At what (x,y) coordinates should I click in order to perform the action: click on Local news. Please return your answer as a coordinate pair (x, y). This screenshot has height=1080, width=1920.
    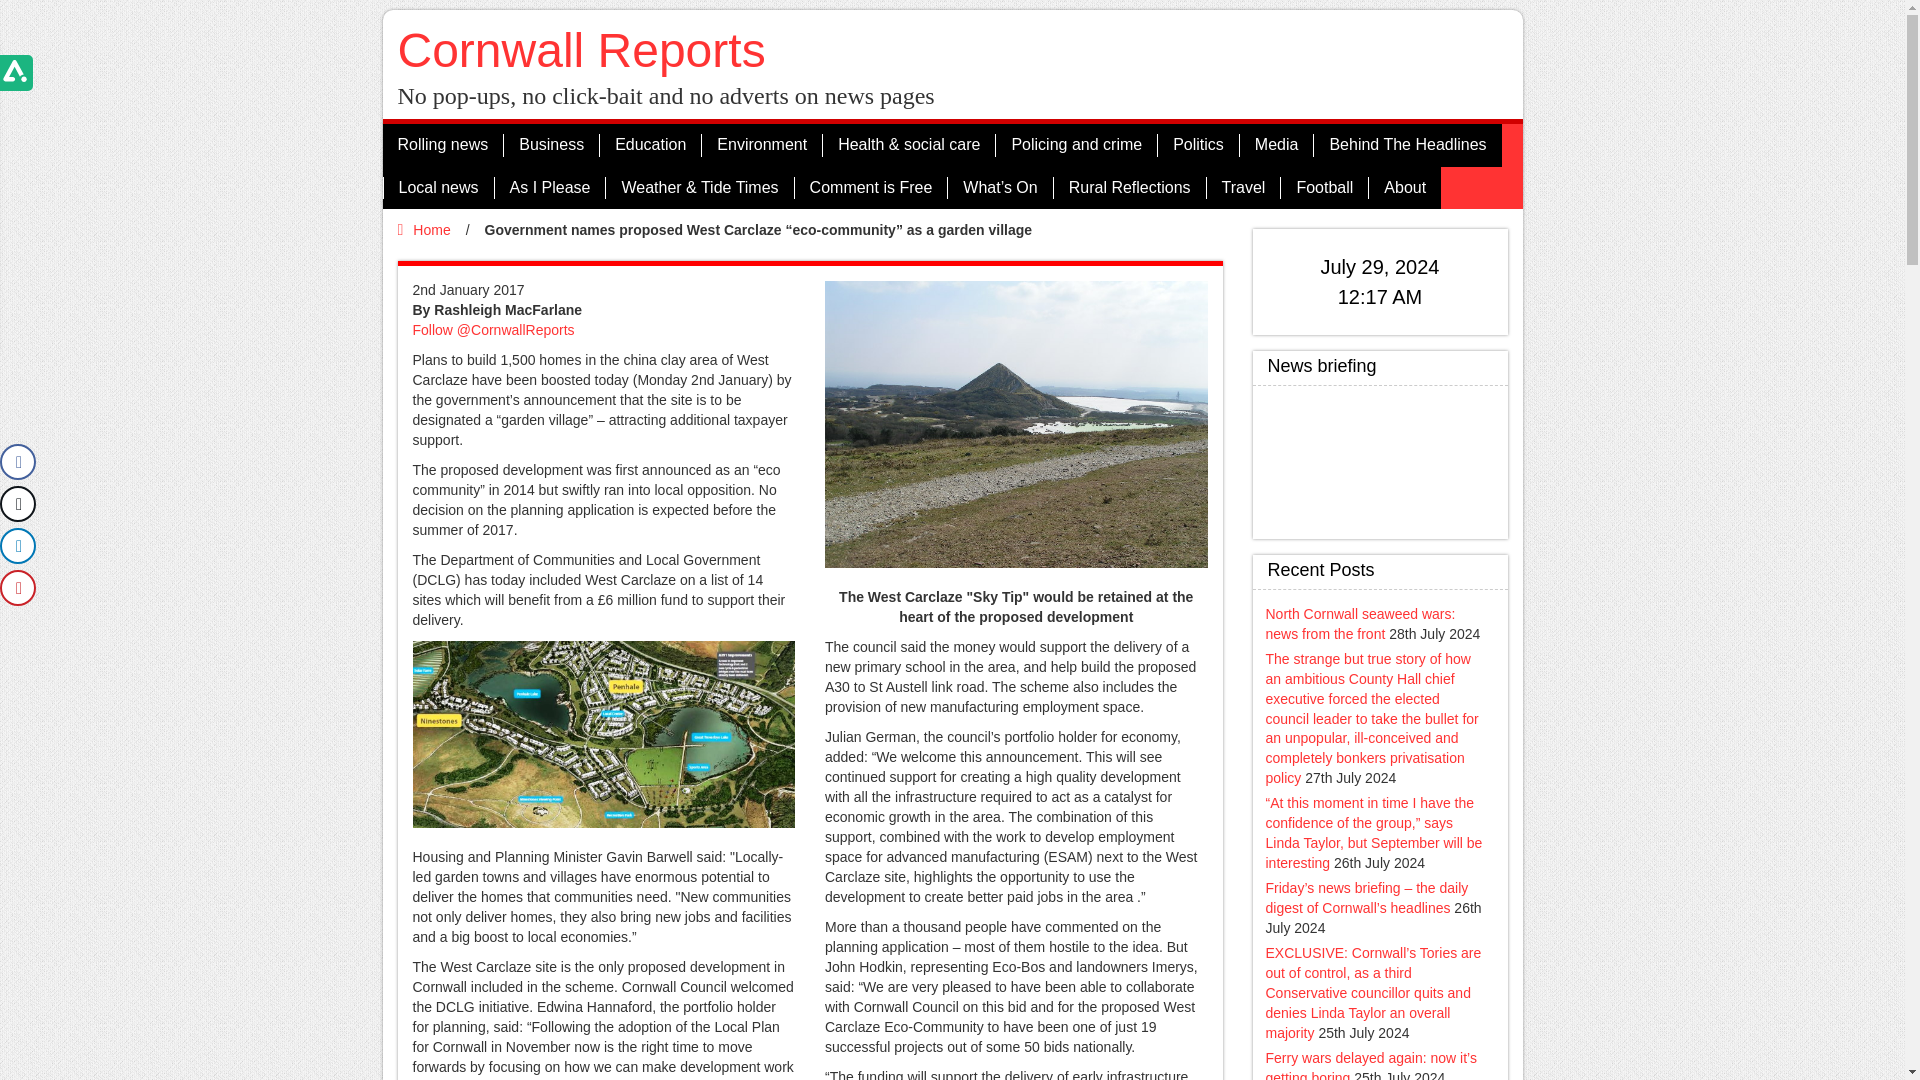
    Looking at the image, I should click on (438, 188).